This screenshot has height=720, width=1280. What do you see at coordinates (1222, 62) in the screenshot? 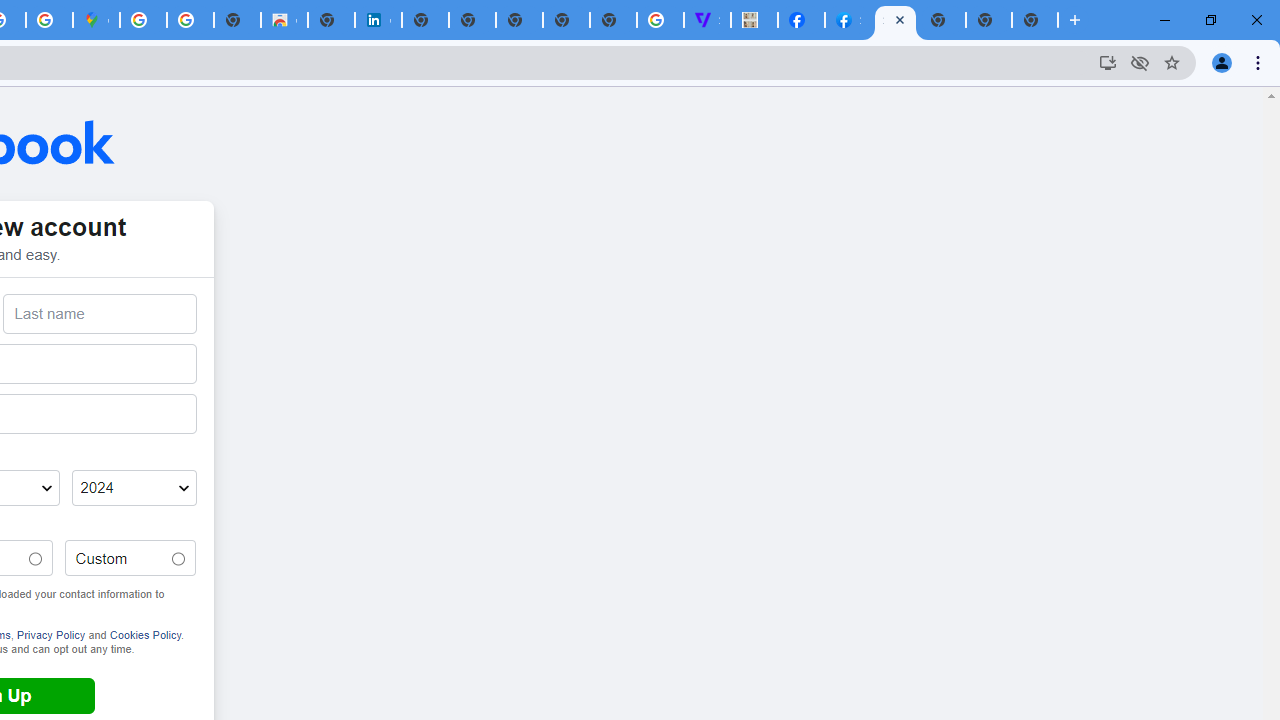
I see `You` at bounding box center [1222, 62].